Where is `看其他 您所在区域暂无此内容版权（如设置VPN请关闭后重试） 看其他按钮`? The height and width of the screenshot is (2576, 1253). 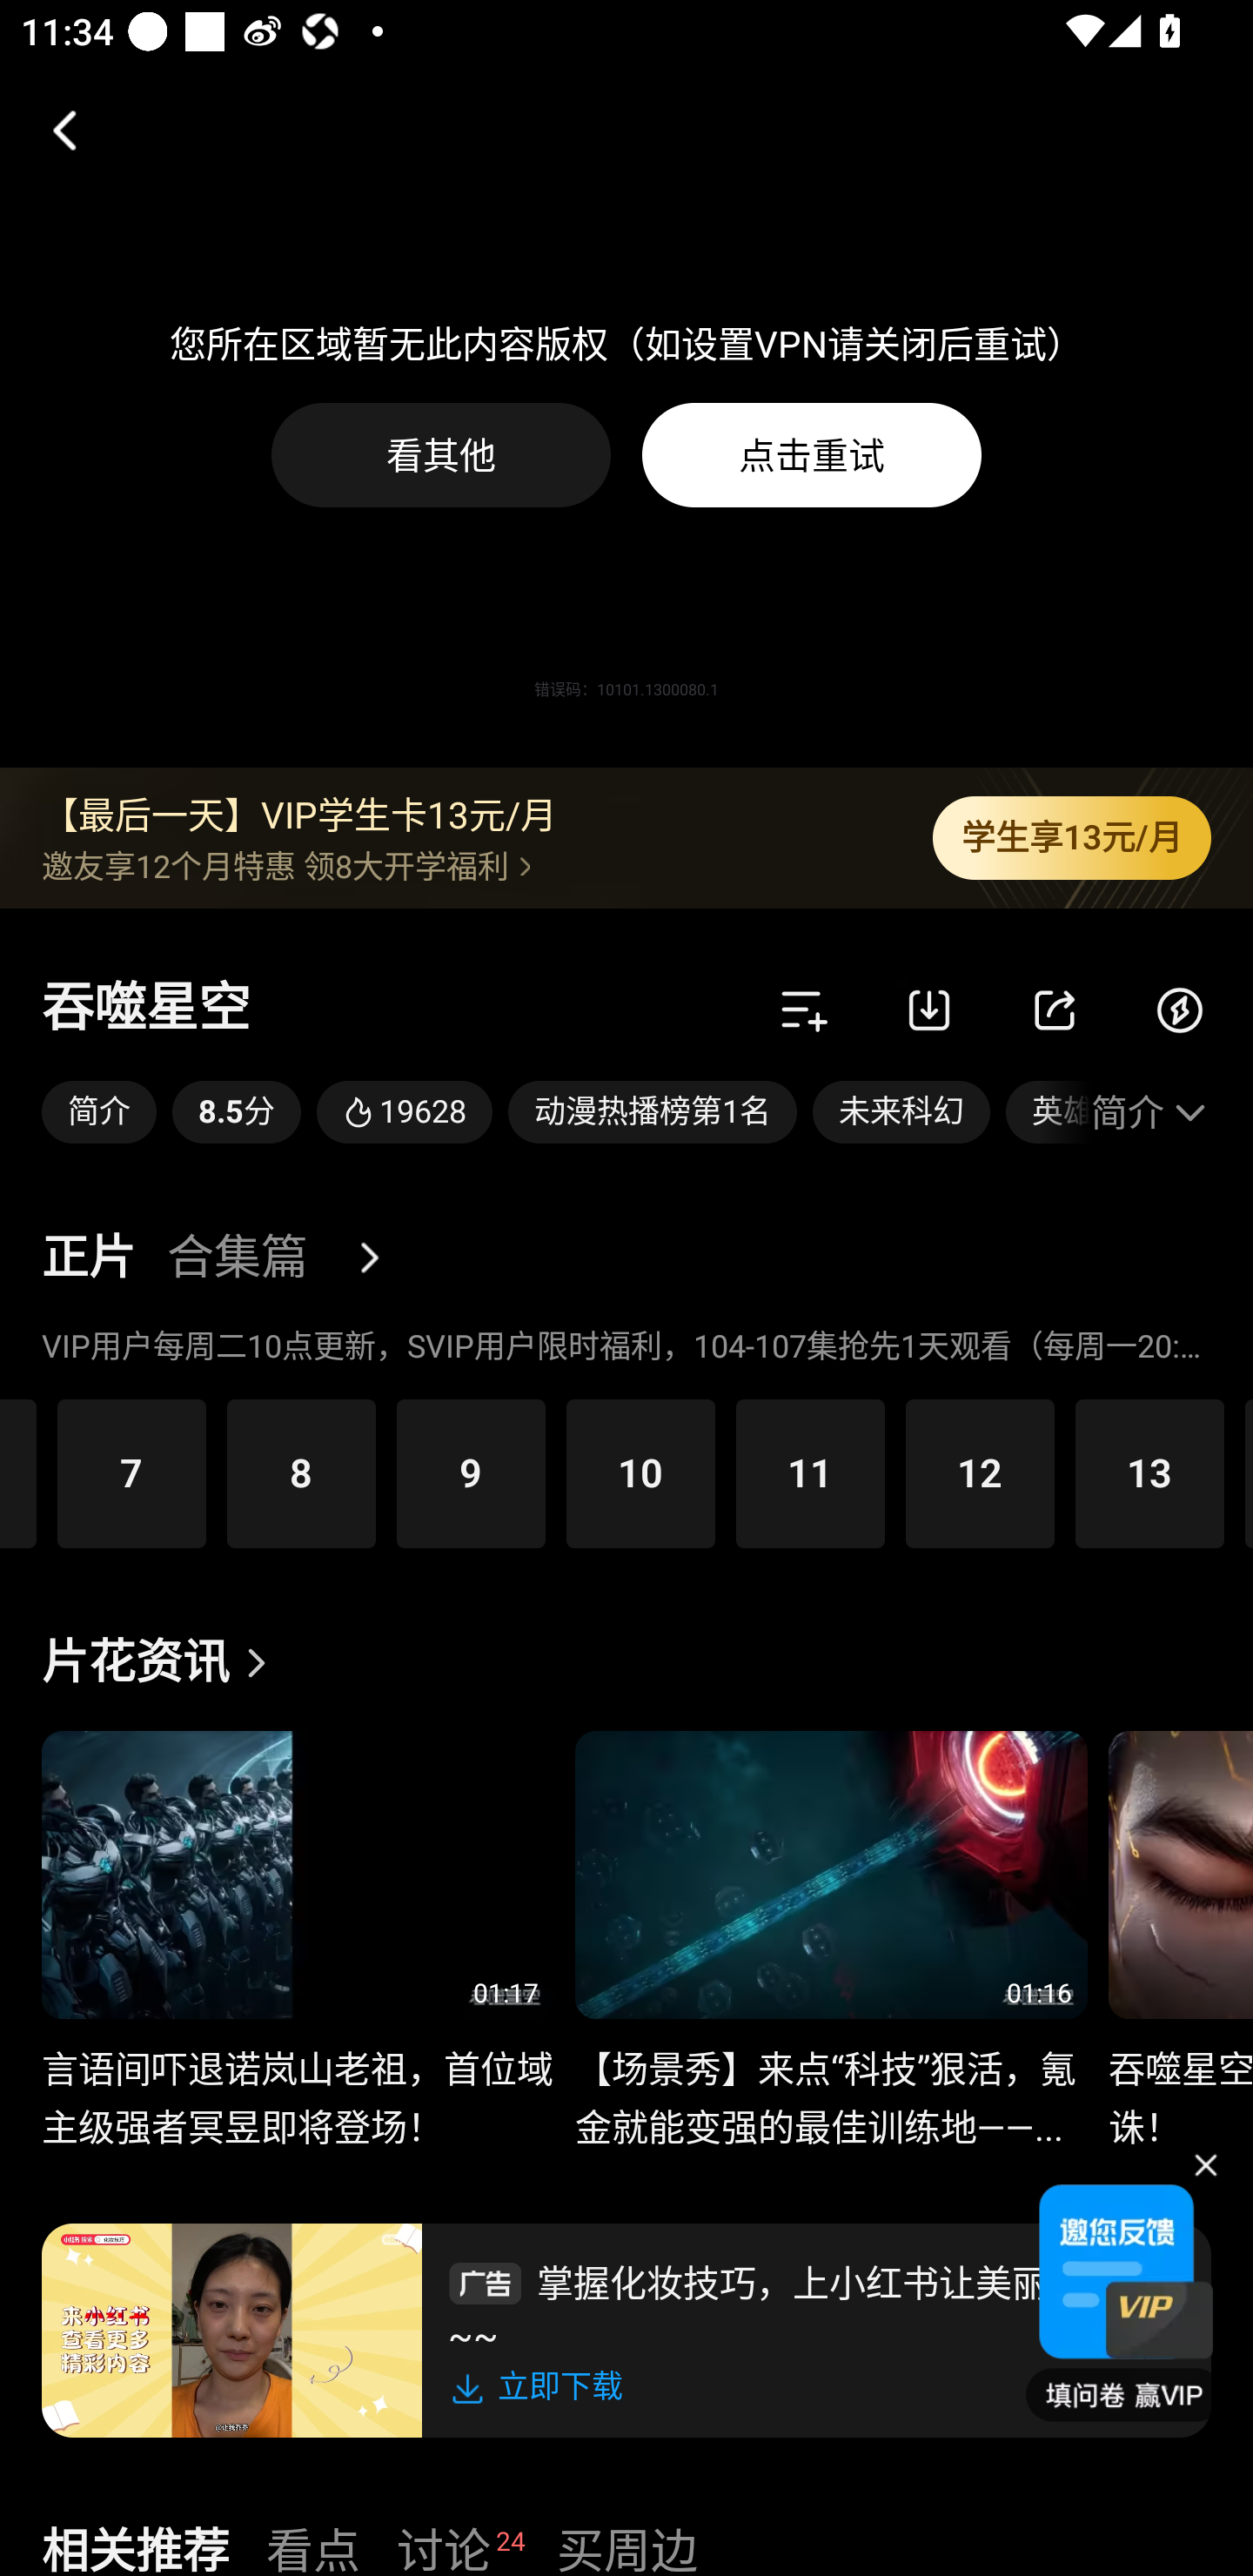
看其他 您所在区域暂无此内容版权（如设置VPN请关闭后重试） 看其他按钮 is located at coordinates (441, 454).